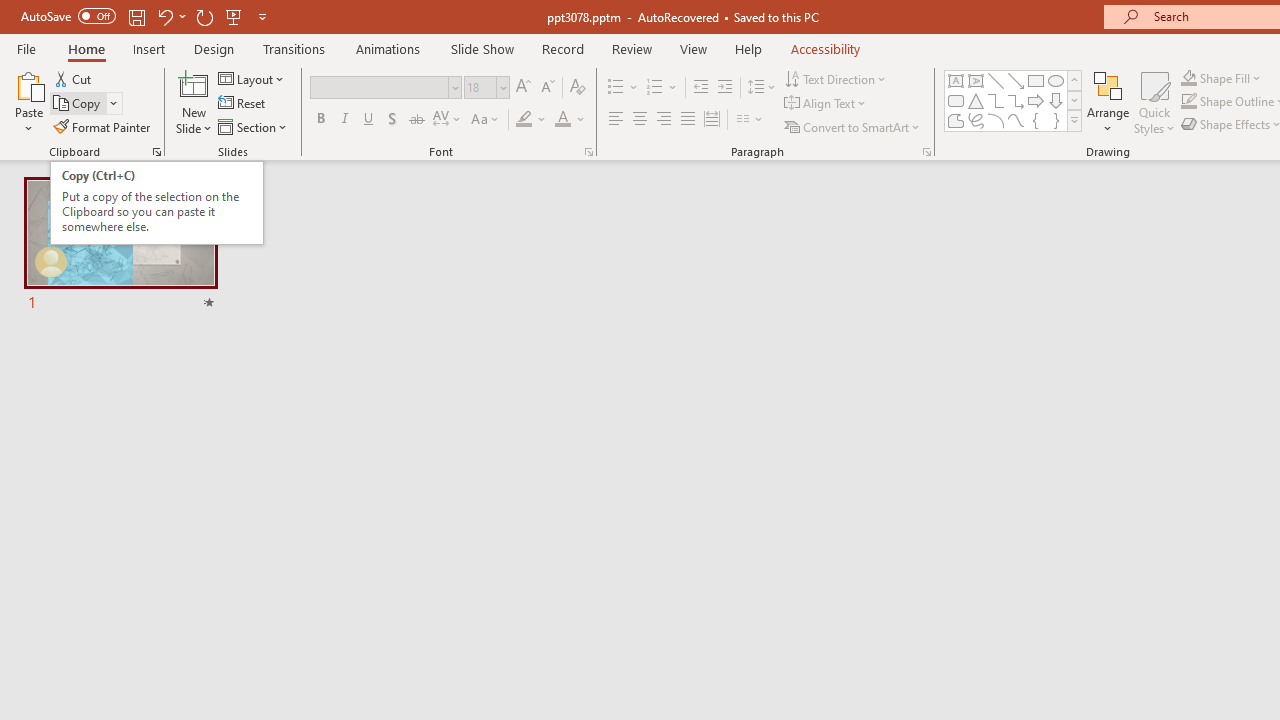 This screenshot has height=720, width=1280. I want to click on Font Size, so click(480, 87).